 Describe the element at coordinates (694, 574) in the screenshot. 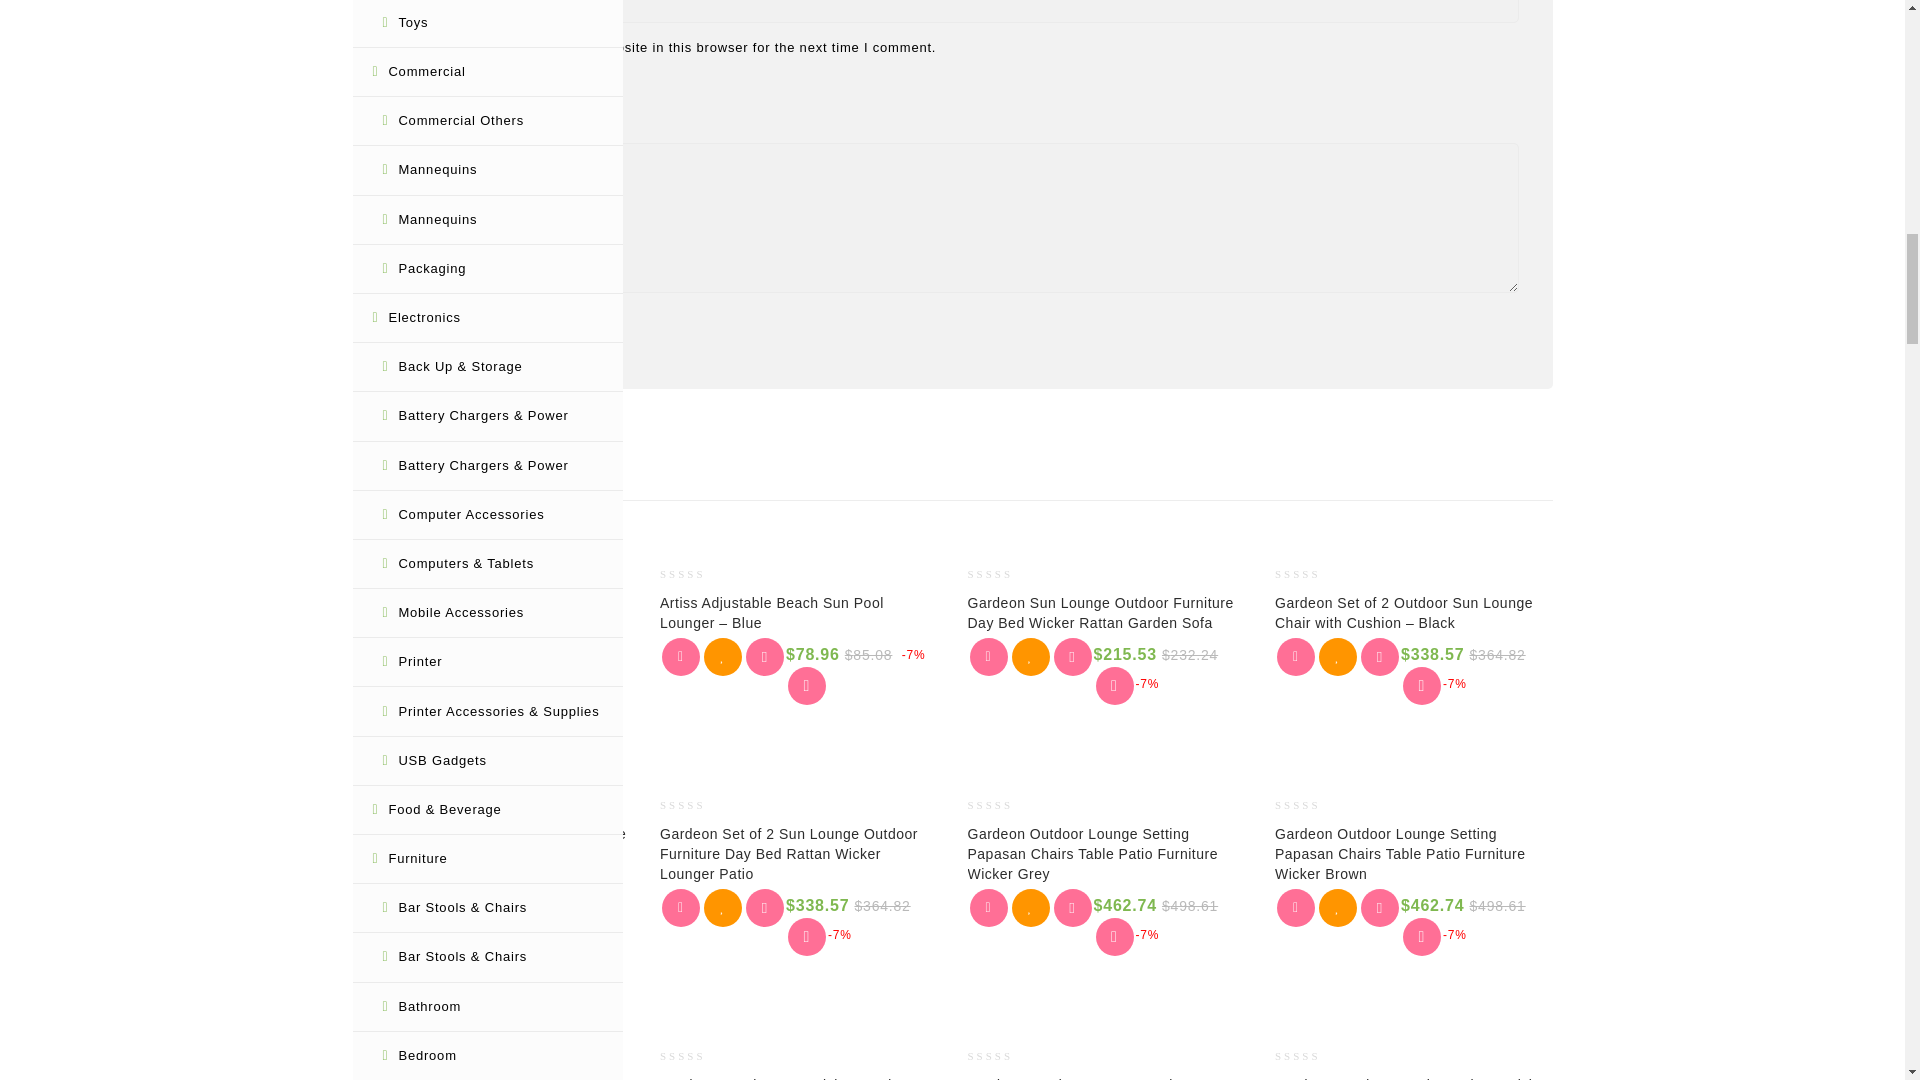

I see `Not yet rated` at that location.